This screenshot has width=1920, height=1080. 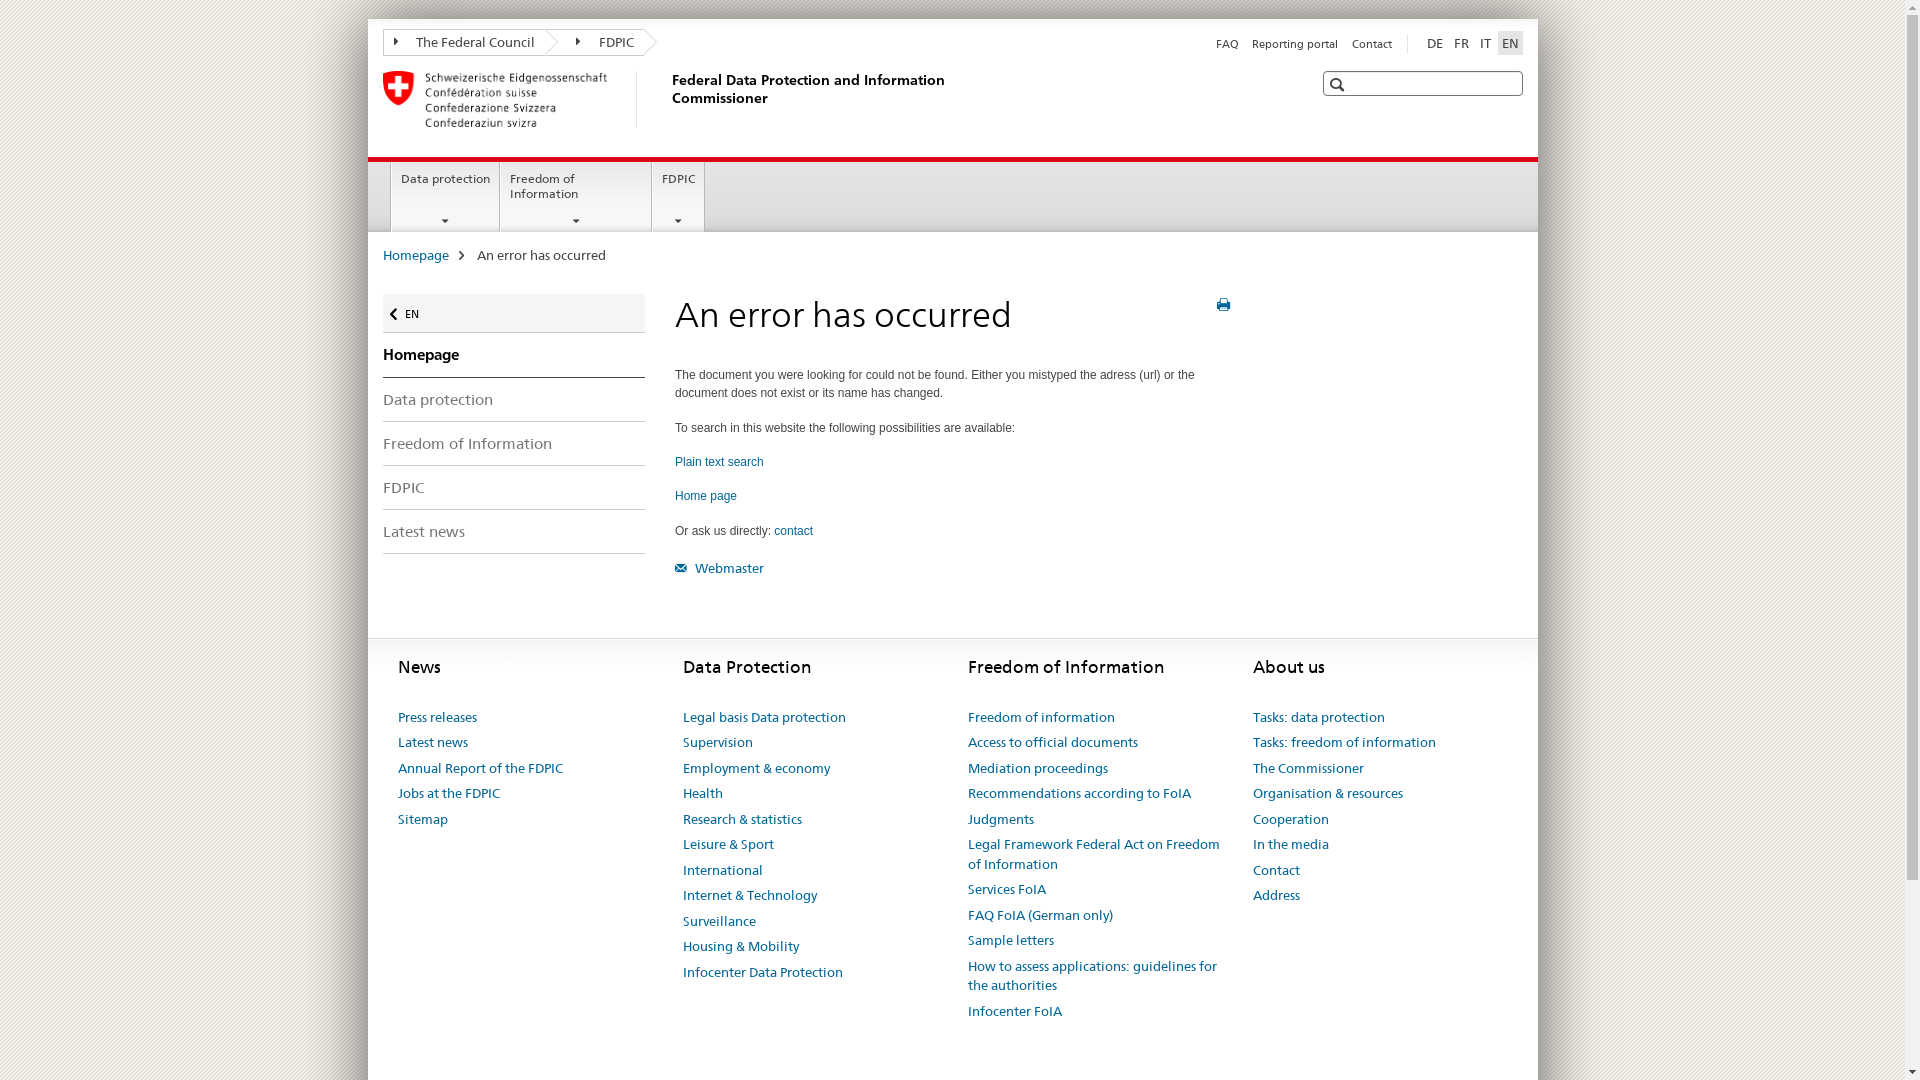 I want to click on Cooperation, so click(x=1290, y=820).